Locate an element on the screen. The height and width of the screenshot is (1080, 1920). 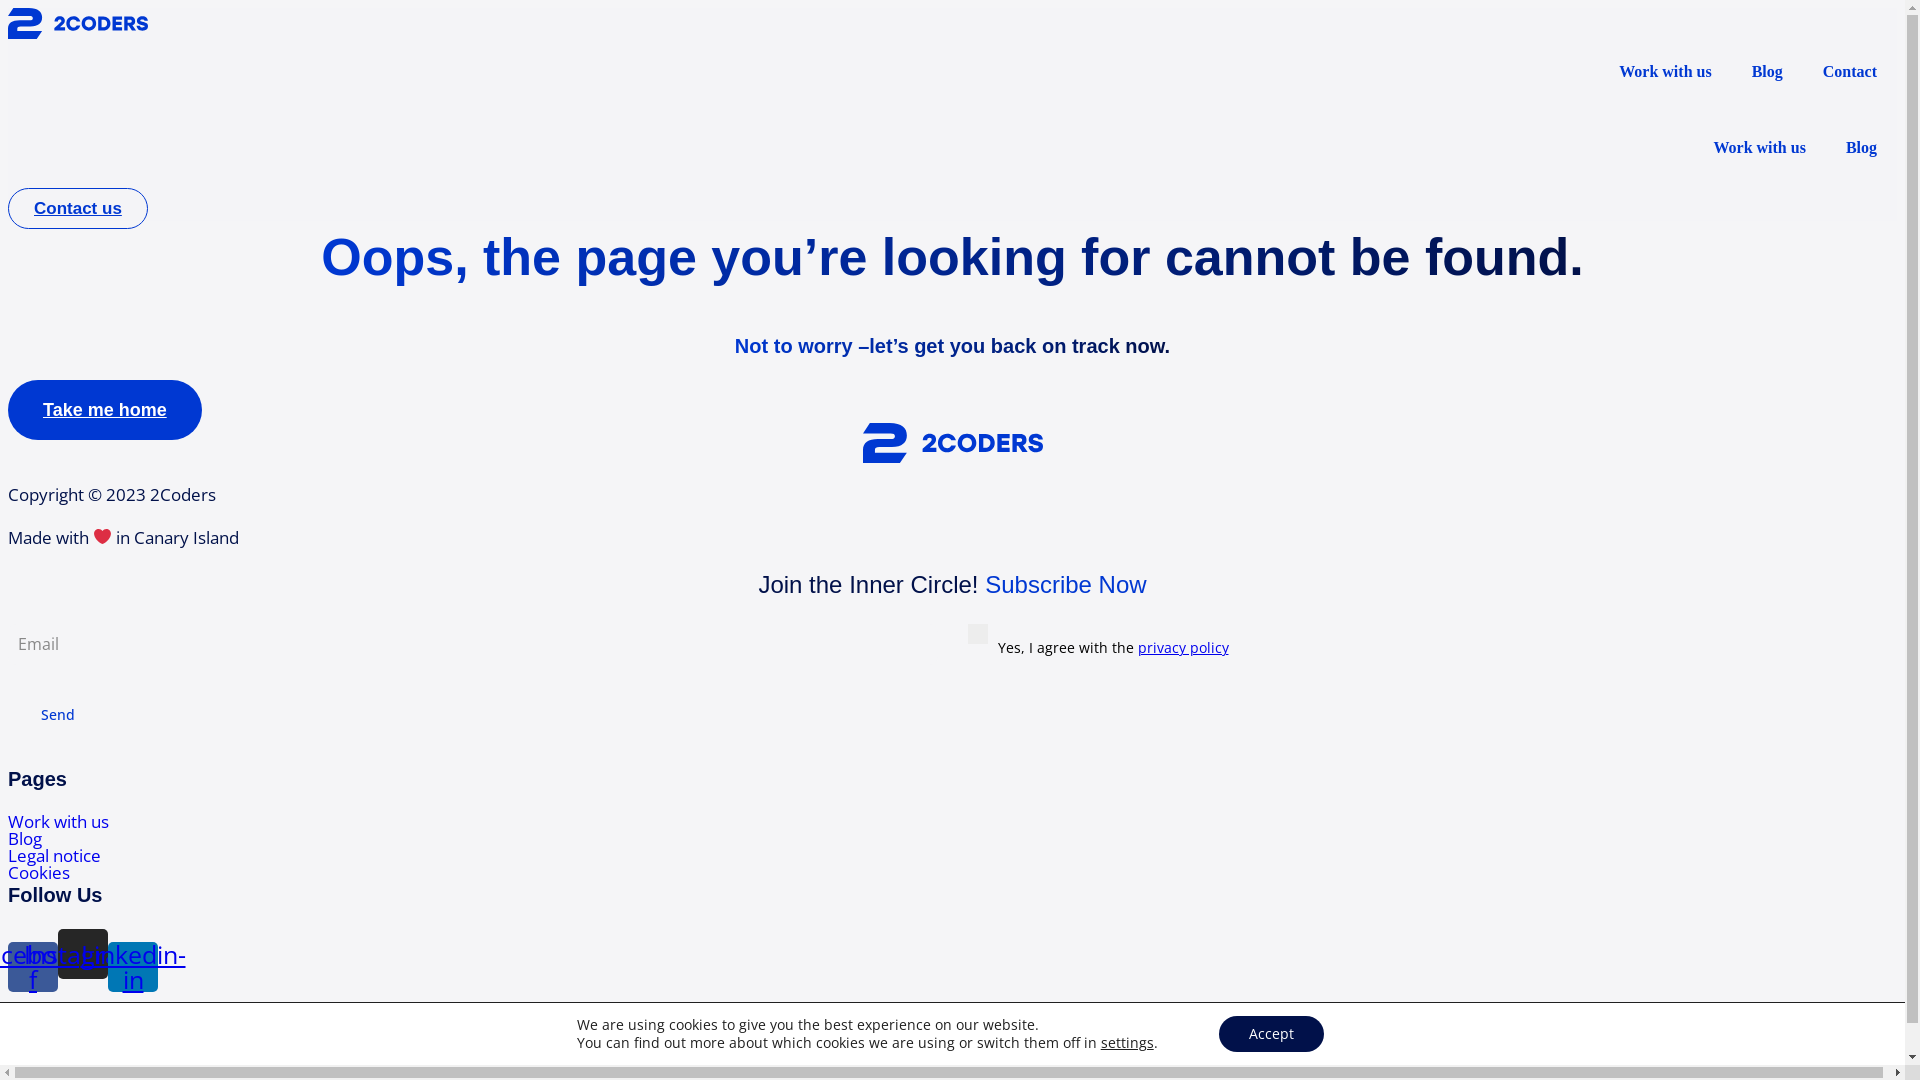
Accept is located at coordinates (1272, 1034).